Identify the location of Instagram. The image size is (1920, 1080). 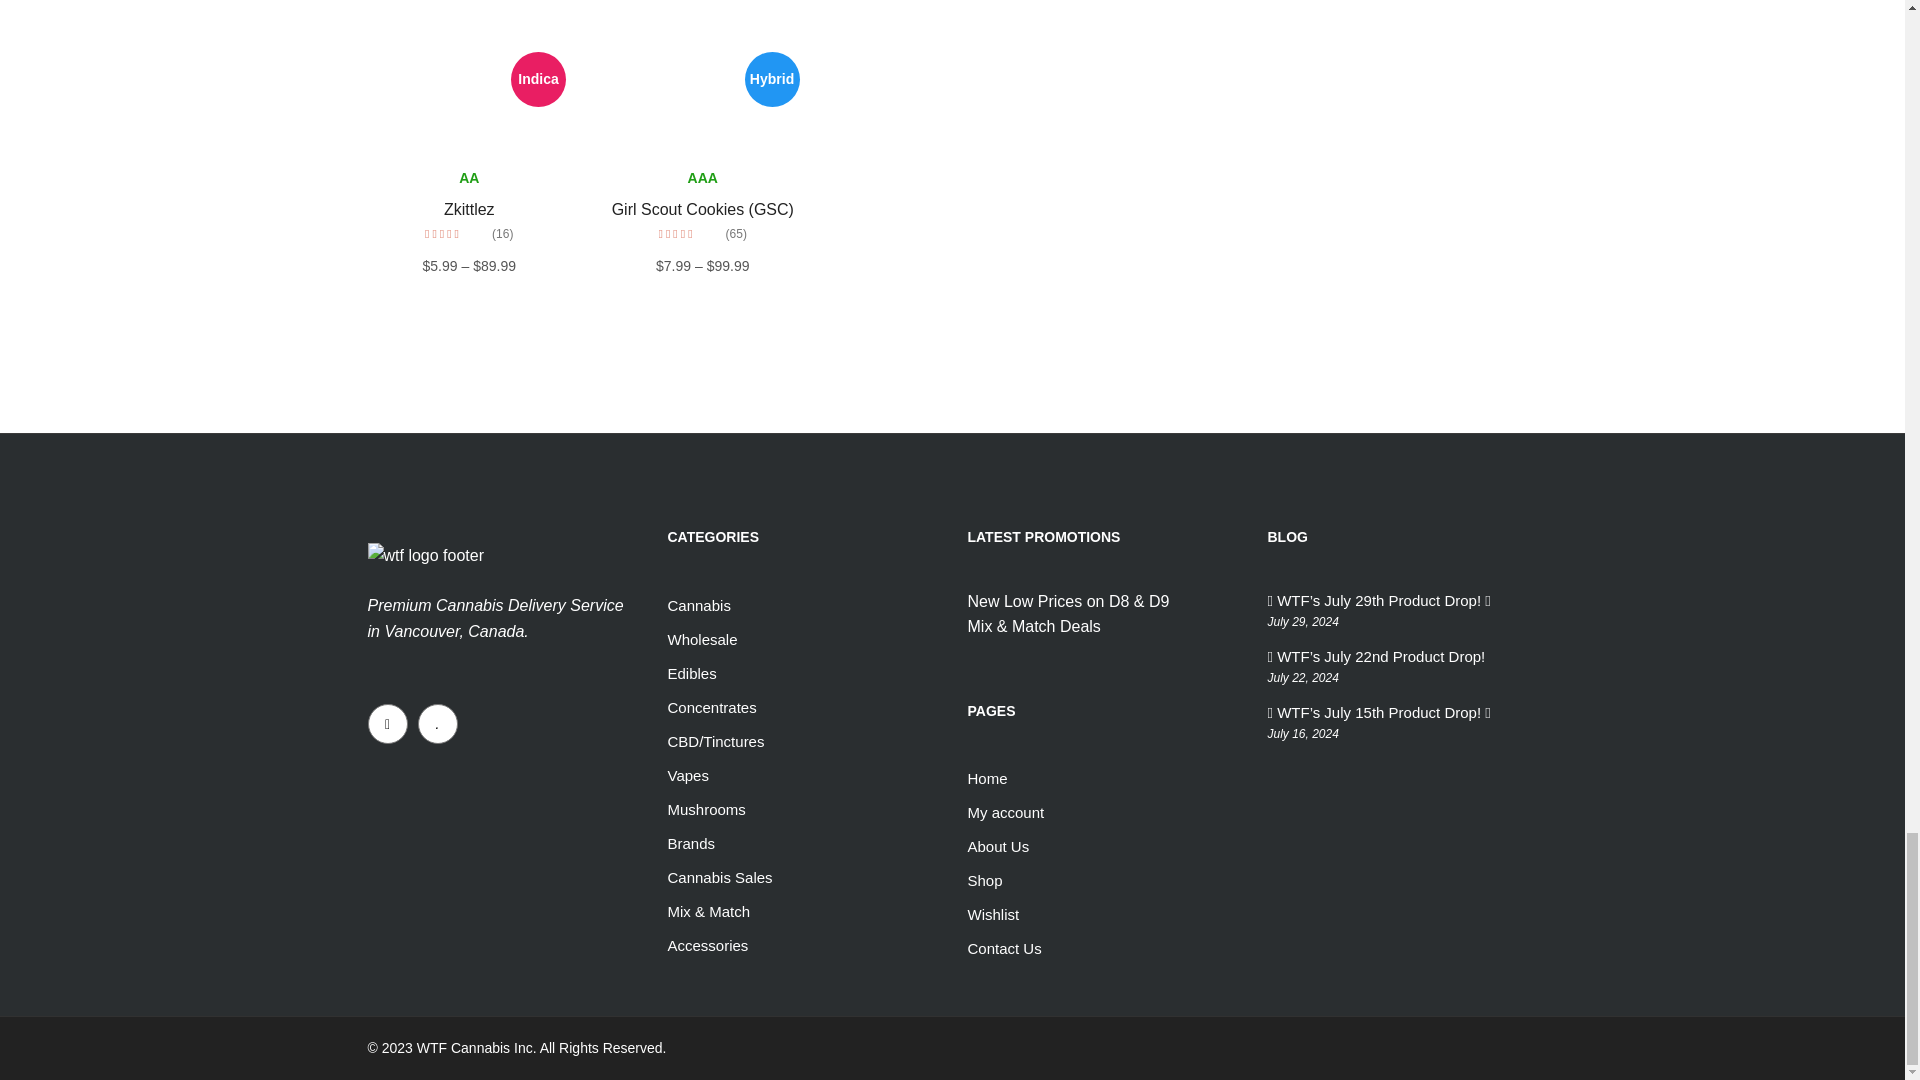
(388, 724).